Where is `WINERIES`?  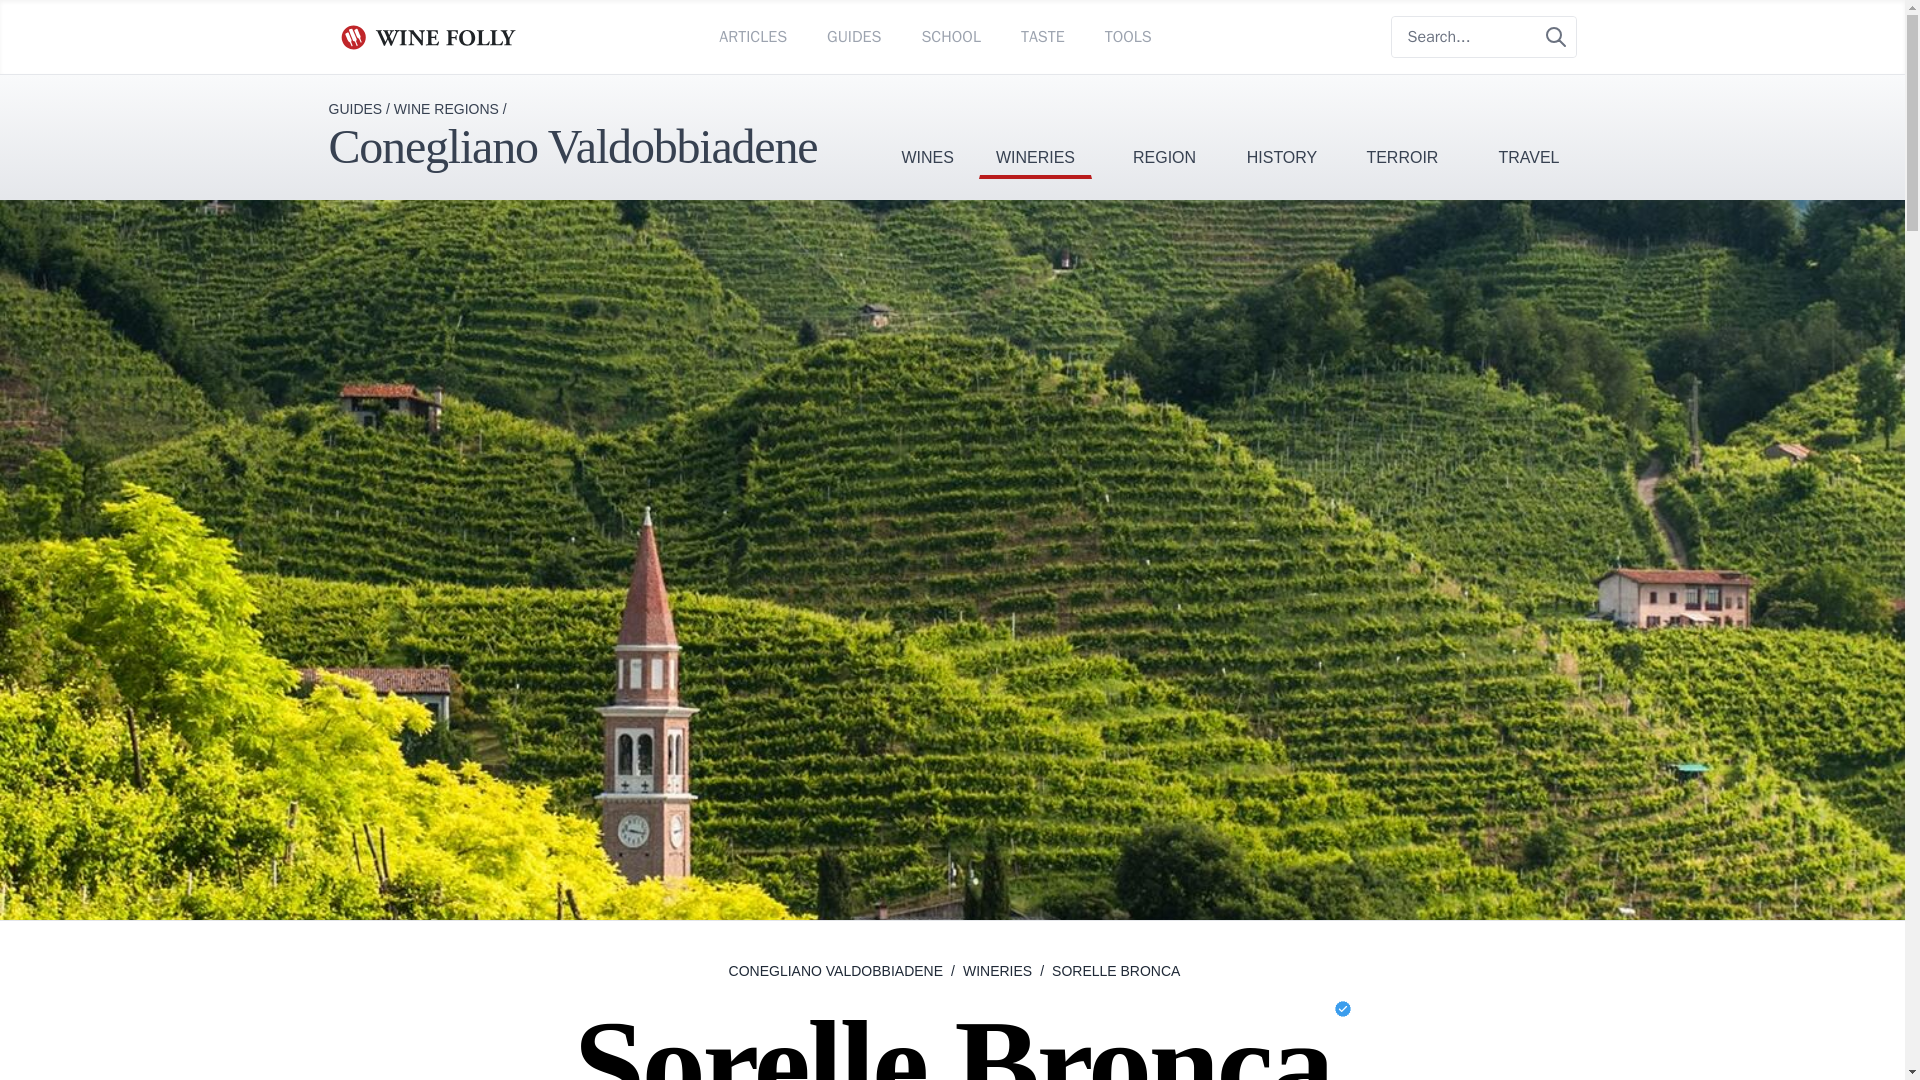 WINERIES is located at coordinates (1036, 126).